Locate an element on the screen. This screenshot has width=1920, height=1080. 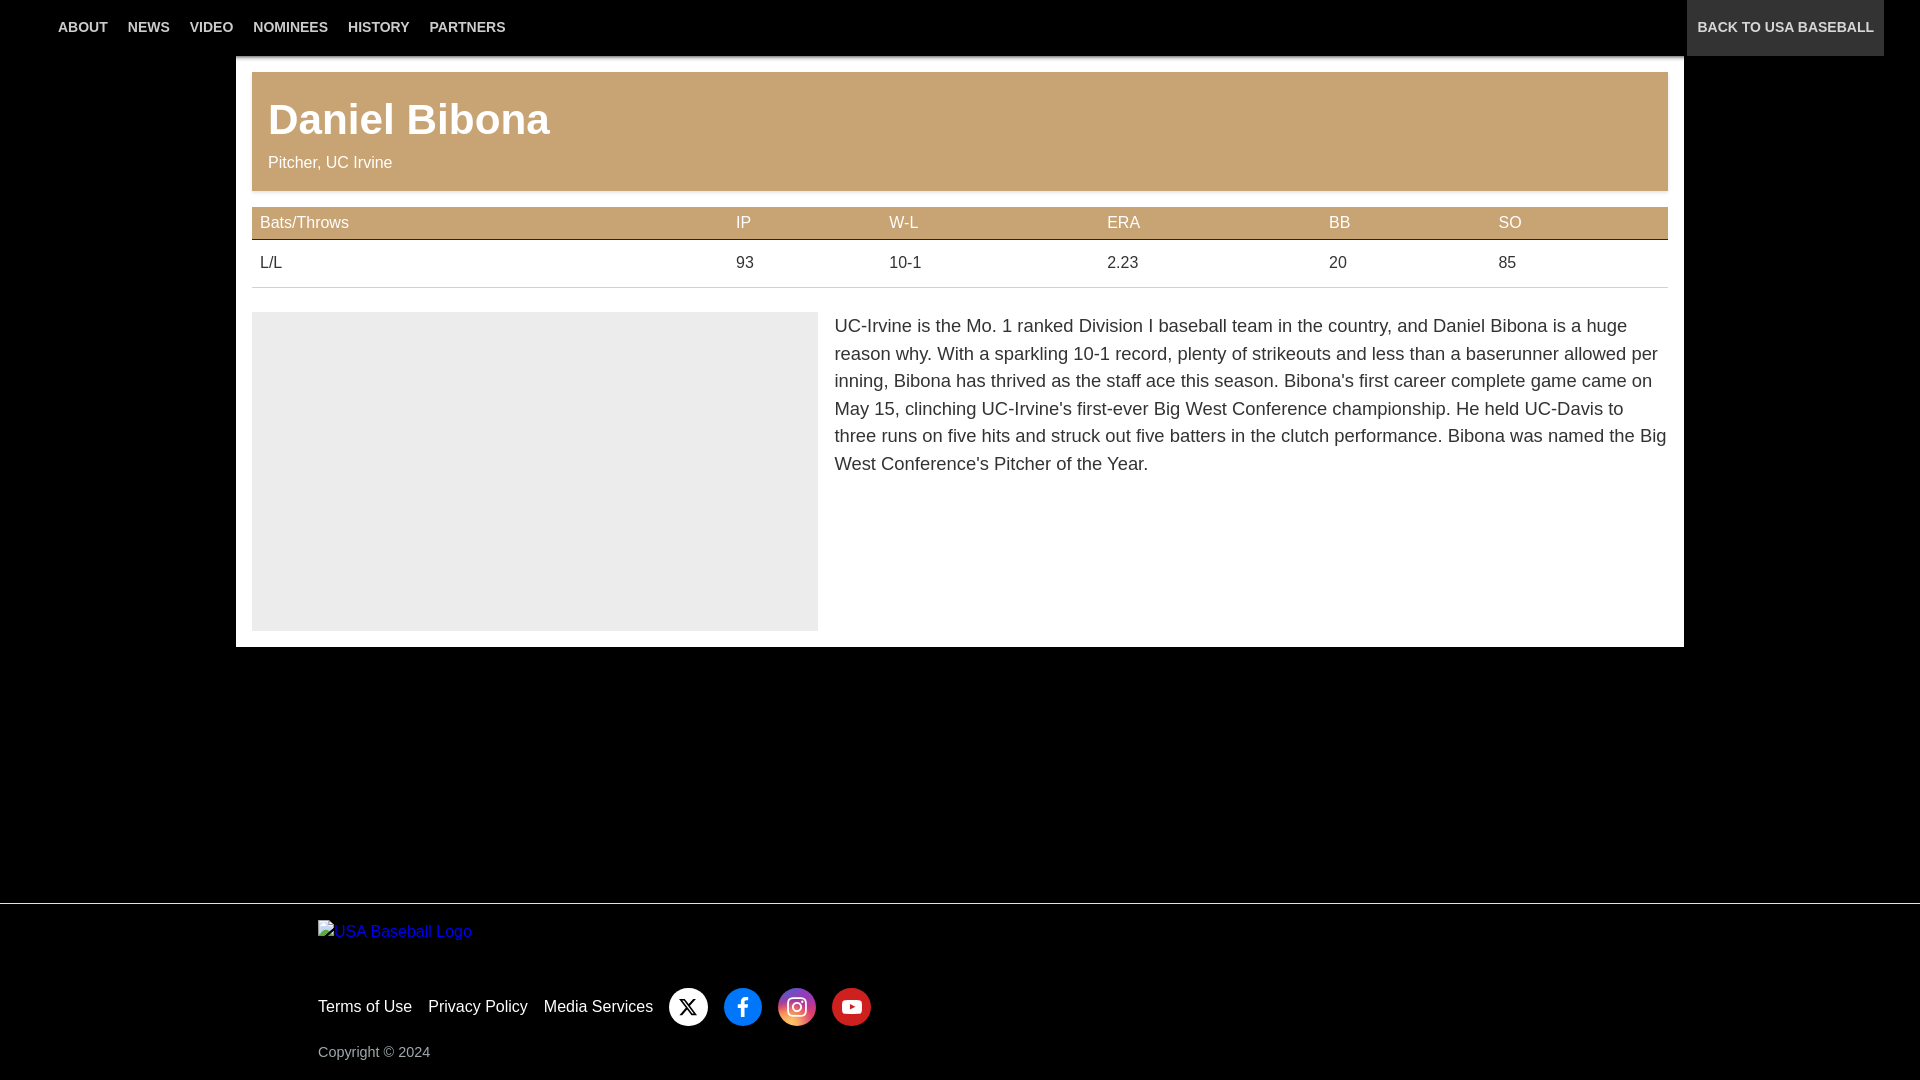
PARTNERS is located at coordinates (468, 38).